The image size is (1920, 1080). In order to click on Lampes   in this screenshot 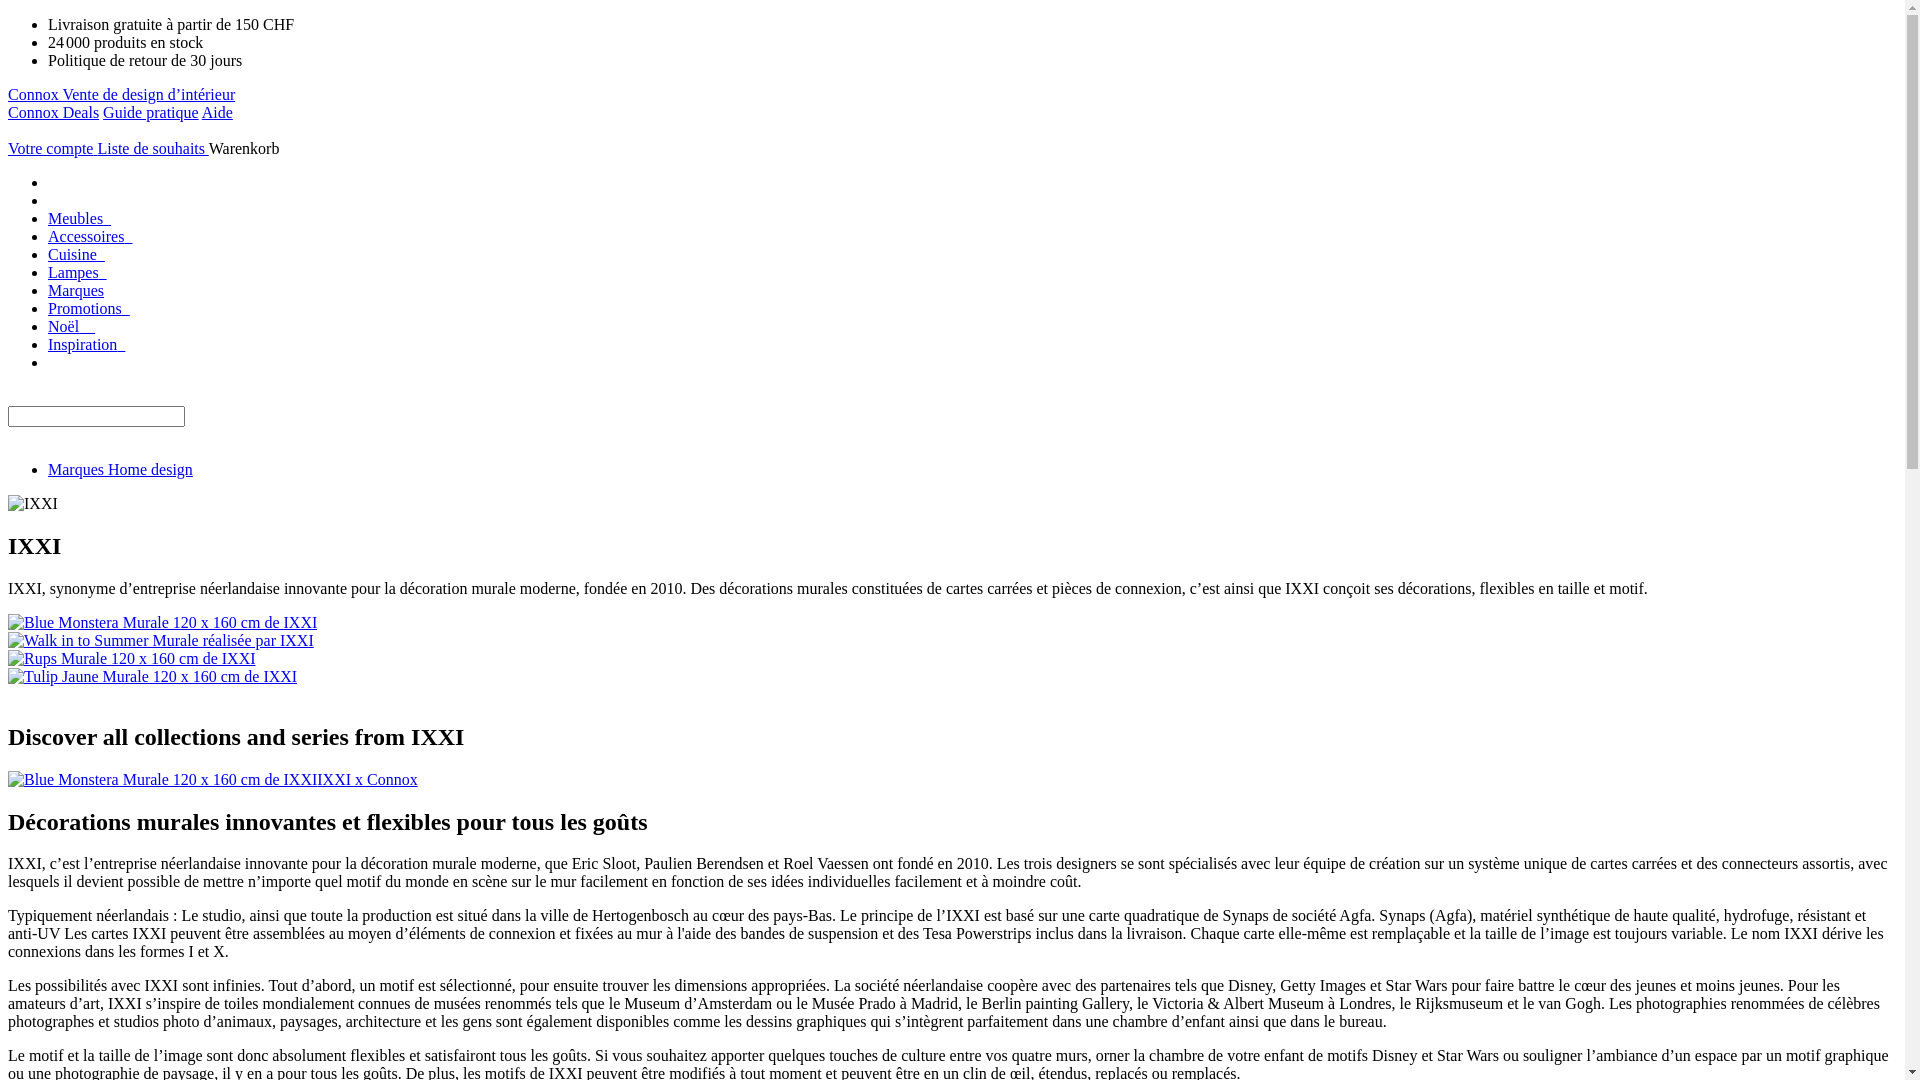, I will do `click(78, 272)`.